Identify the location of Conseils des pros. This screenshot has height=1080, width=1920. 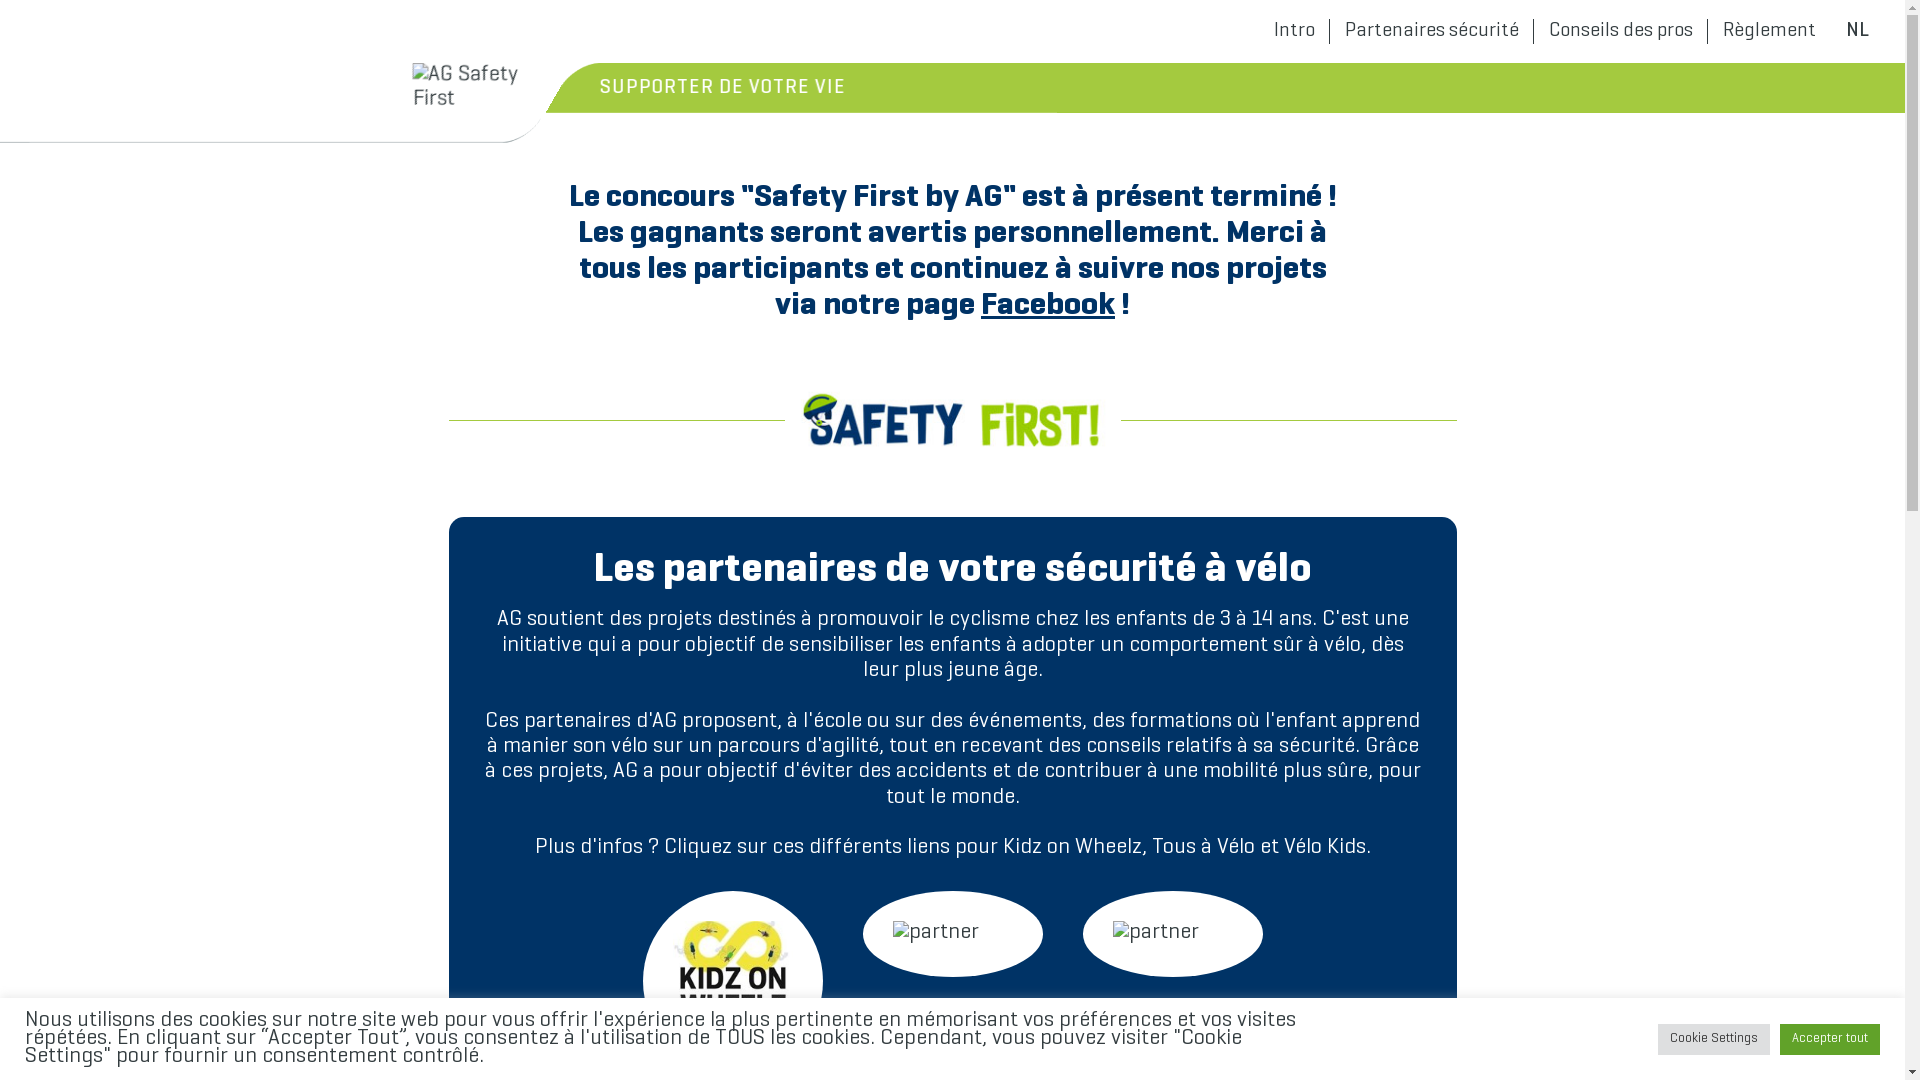
(1621, 32).